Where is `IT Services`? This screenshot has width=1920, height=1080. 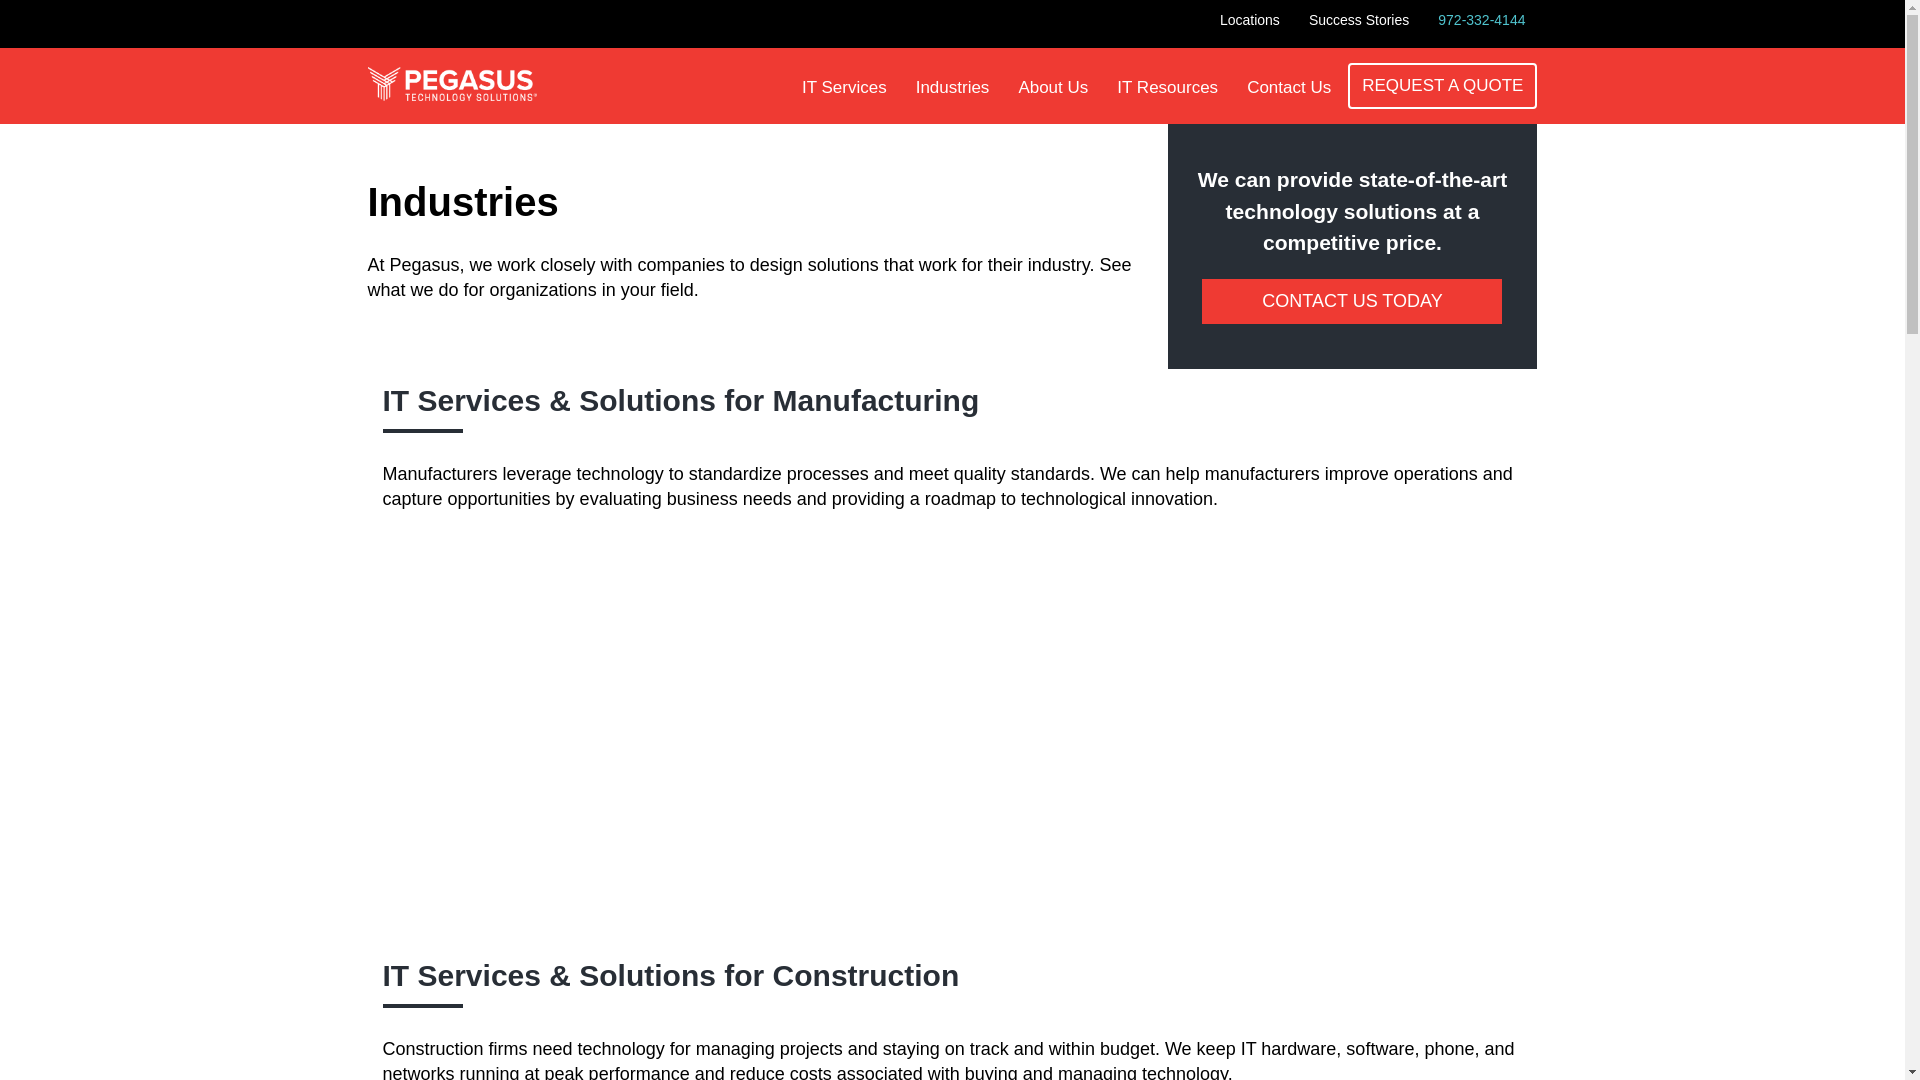
IT Services is located at coordinates (844, 87).